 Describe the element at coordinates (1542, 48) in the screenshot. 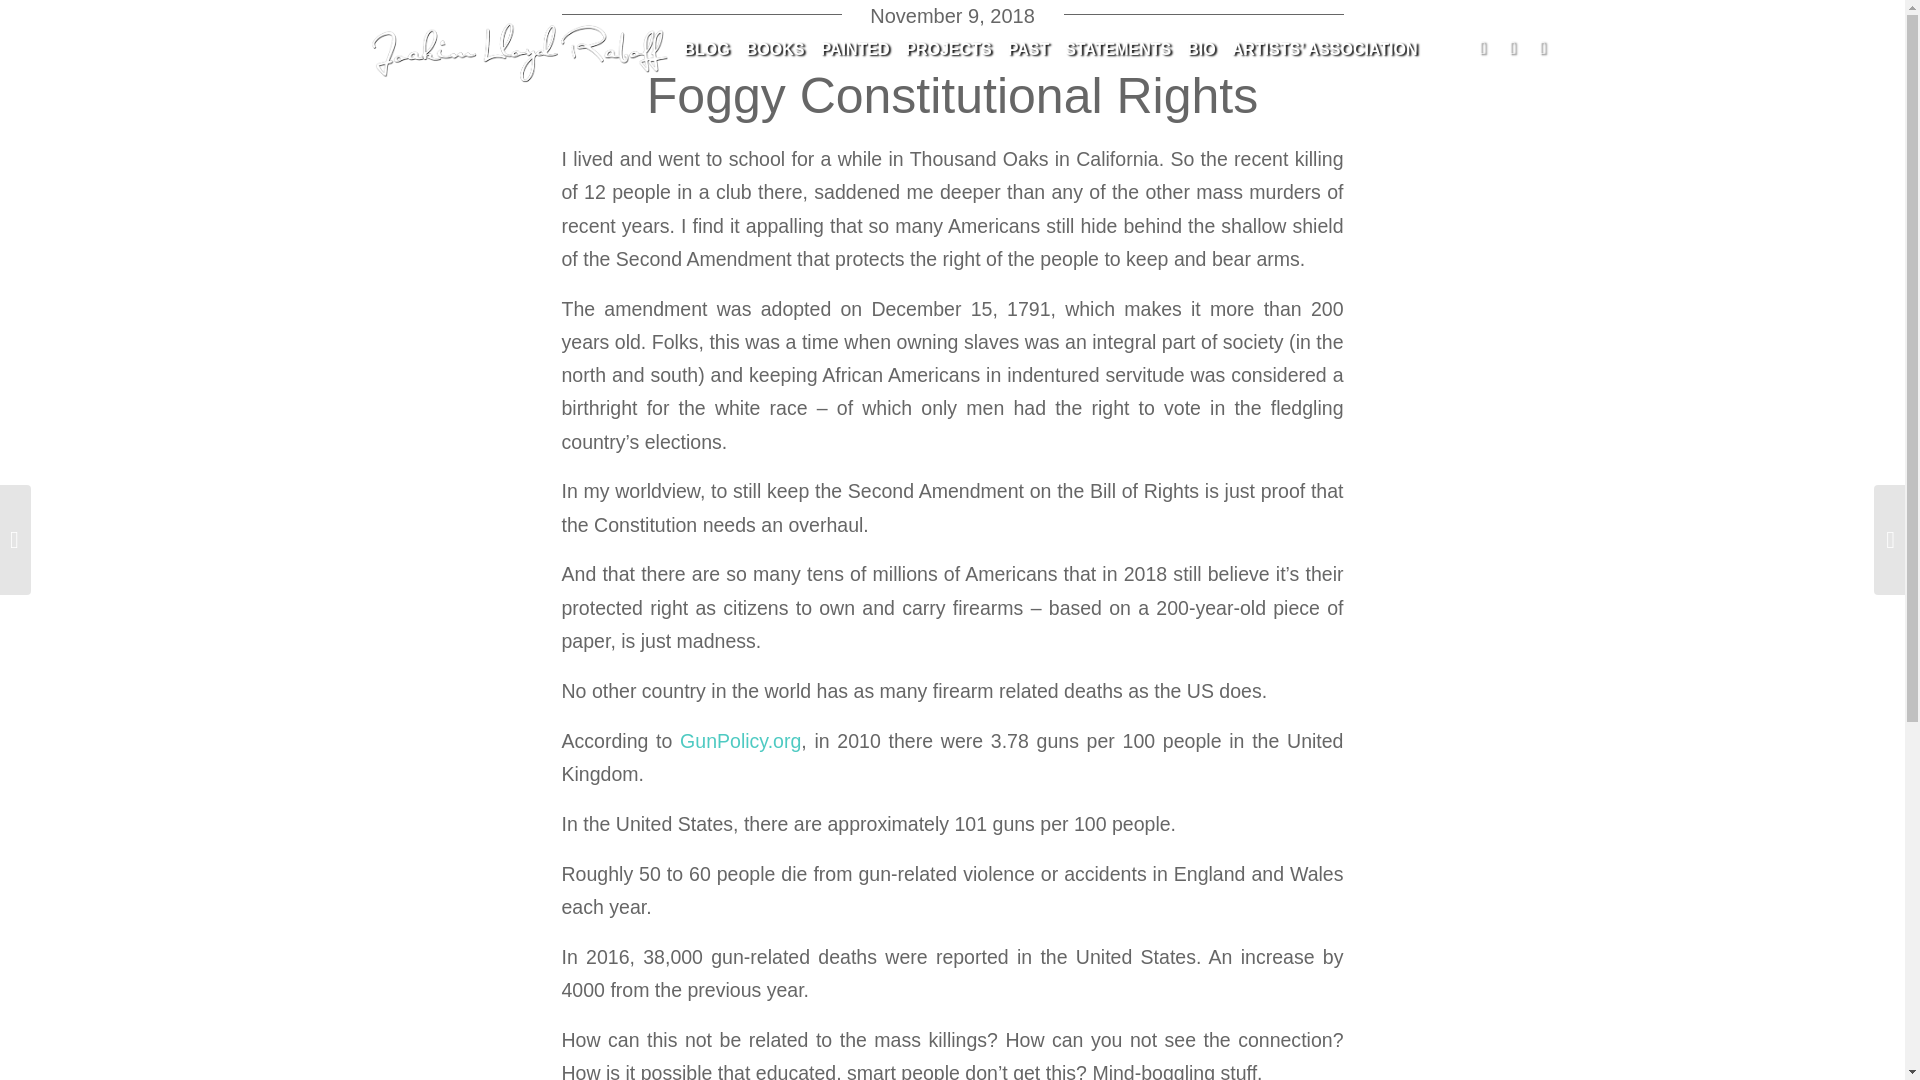

I see `Instagram` at that location.